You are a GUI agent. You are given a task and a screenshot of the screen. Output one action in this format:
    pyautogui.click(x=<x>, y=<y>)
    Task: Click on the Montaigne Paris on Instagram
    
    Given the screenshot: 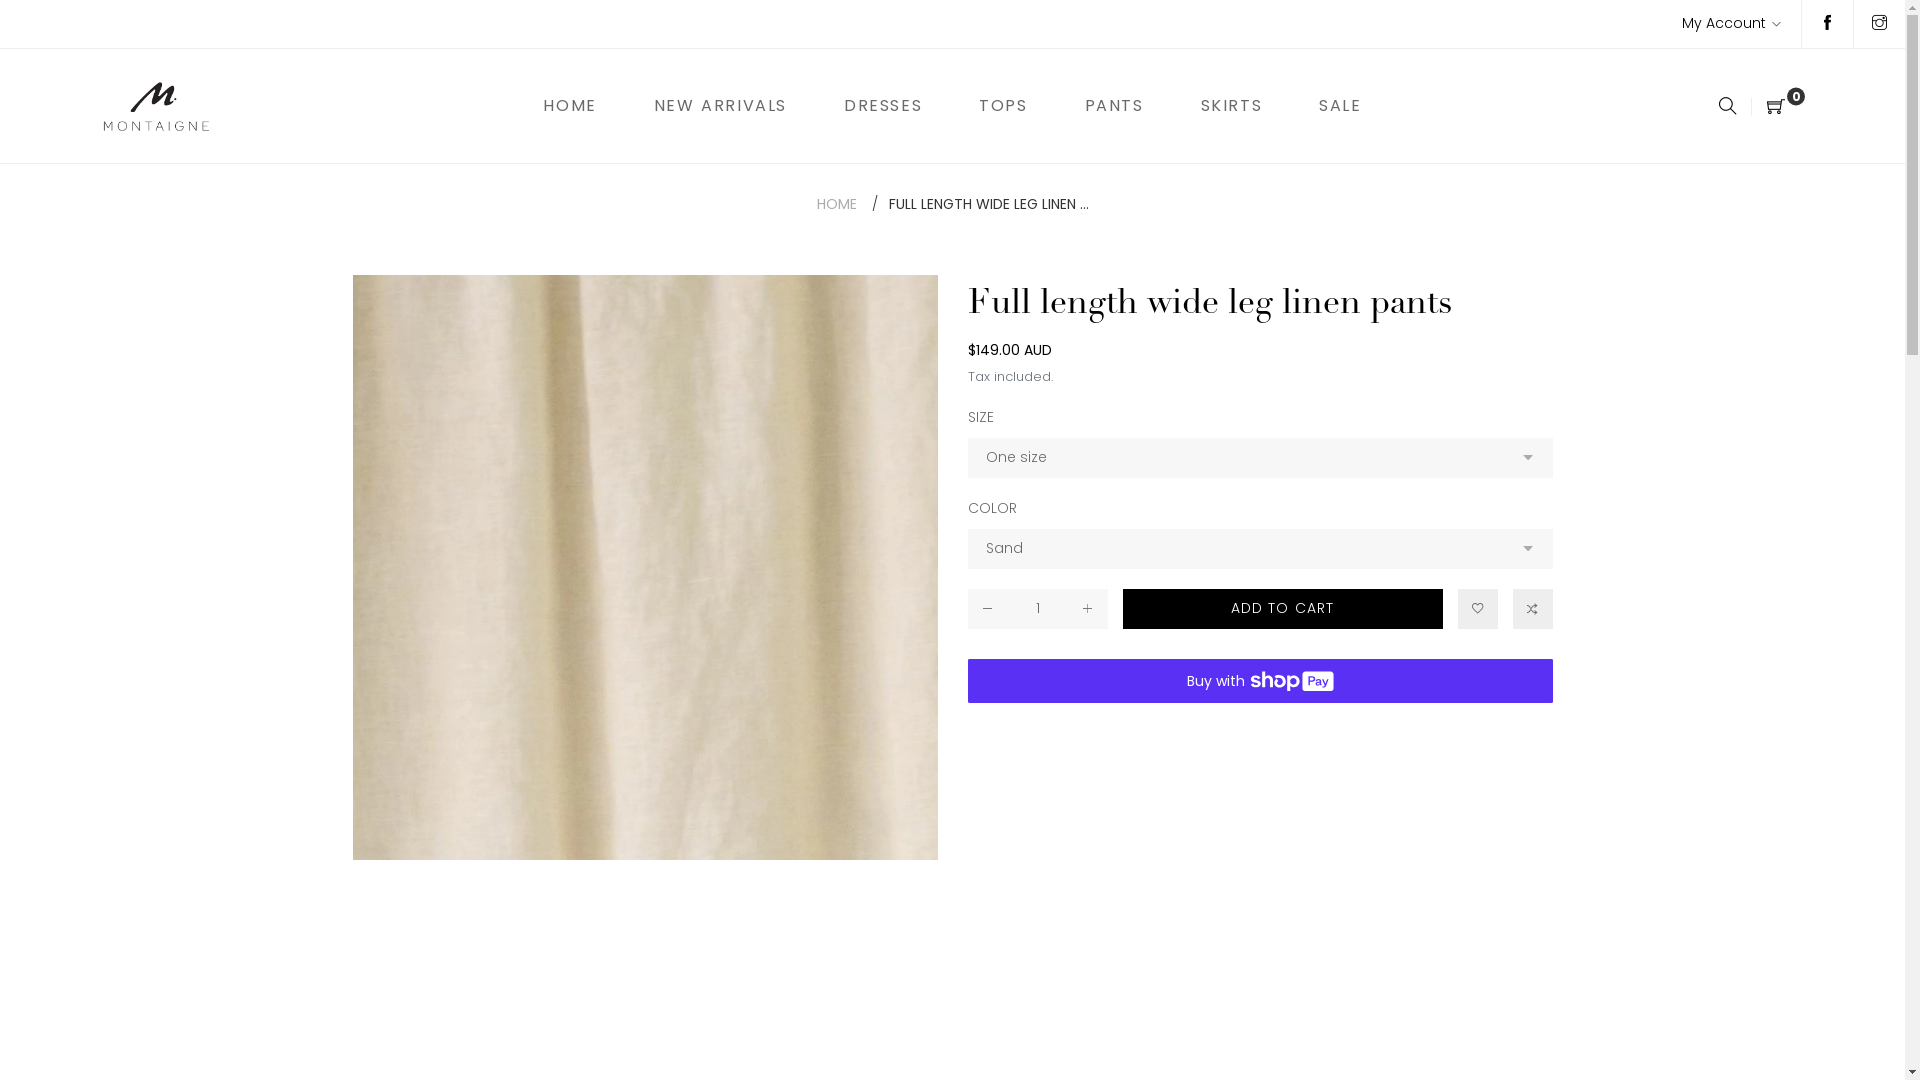 What is the action you would take?
    pyautogui.click(x=1880, y=24)
    